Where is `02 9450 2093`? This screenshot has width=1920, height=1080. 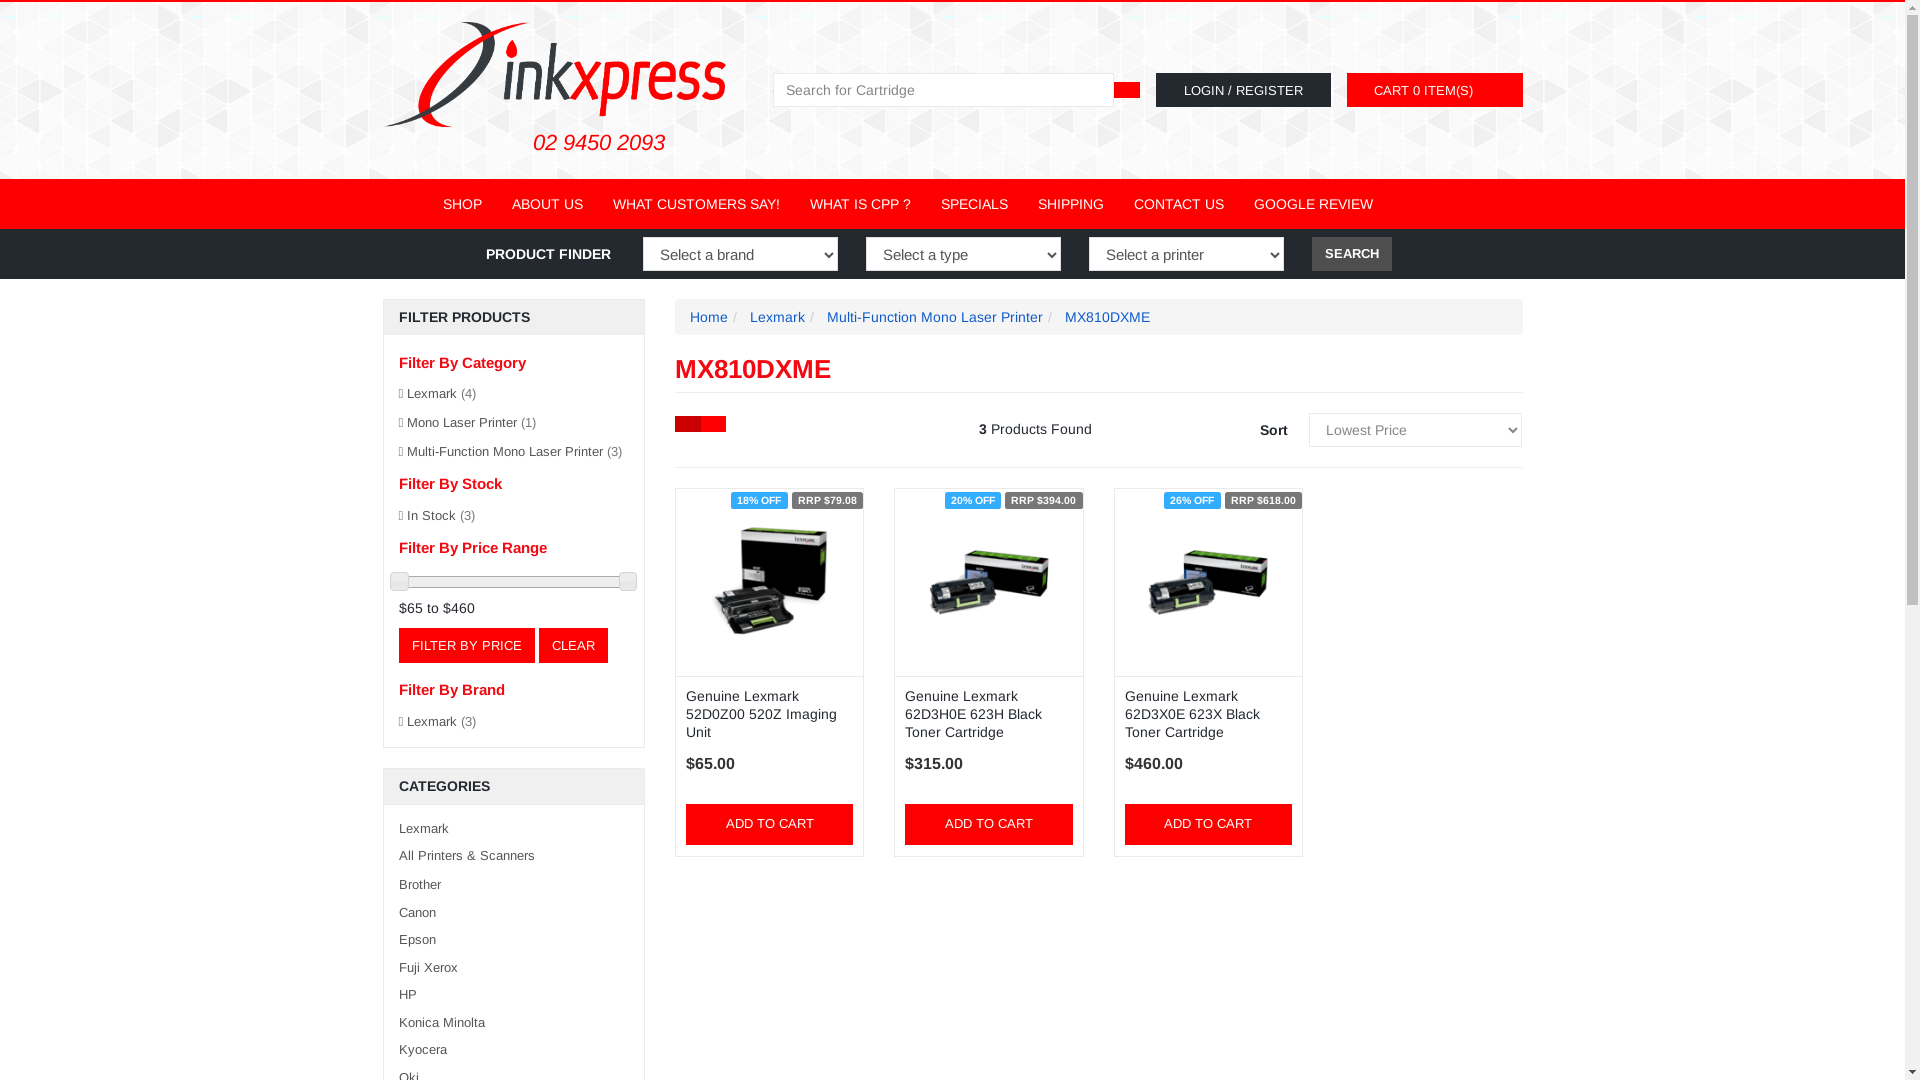
02 9450 2093 is located at coordinates (523, 142).